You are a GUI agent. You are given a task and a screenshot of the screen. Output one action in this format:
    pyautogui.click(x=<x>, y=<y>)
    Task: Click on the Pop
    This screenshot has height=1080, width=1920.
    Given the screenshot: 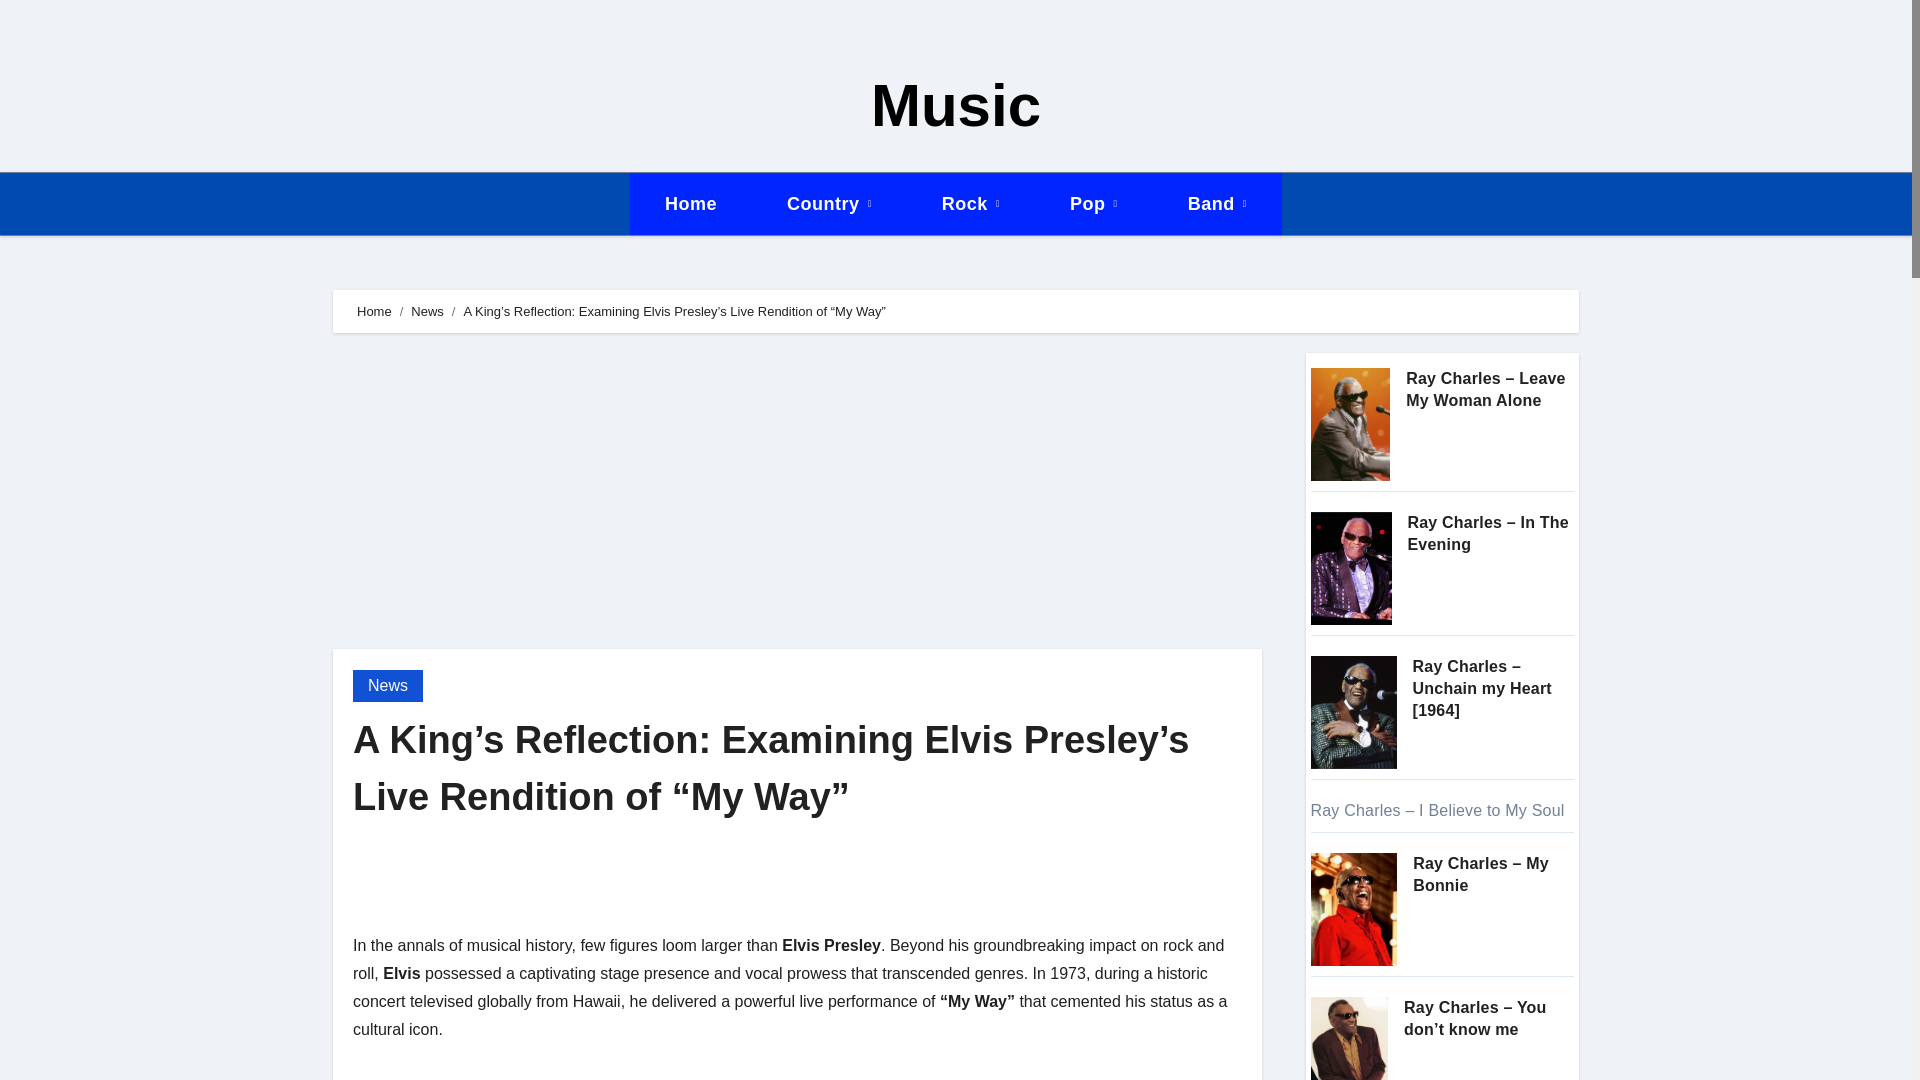 What is the action you would take?
    pyautogui.click(x=1093, y=204)
    